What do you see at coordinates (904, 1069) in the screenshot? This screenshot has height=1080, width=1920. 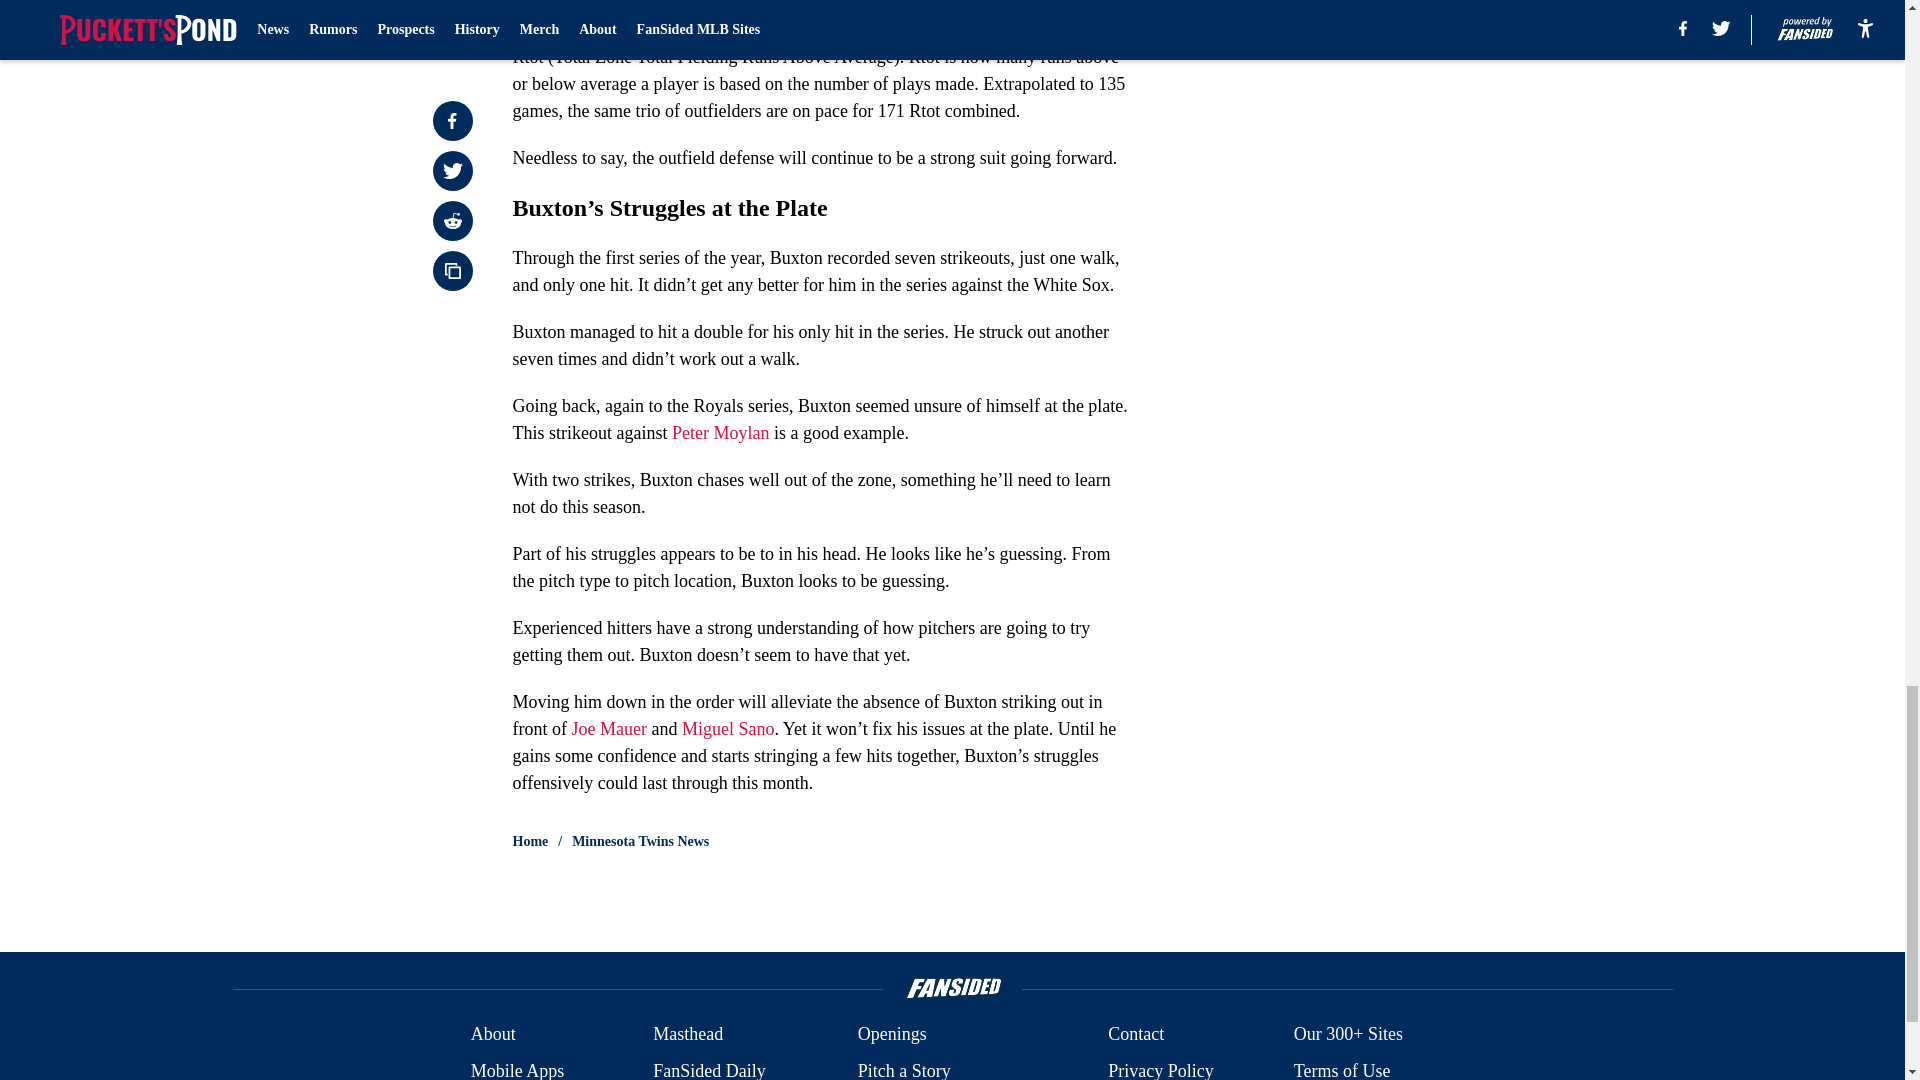 I see `Pitch a Story` at bounding box center [904, 1069].